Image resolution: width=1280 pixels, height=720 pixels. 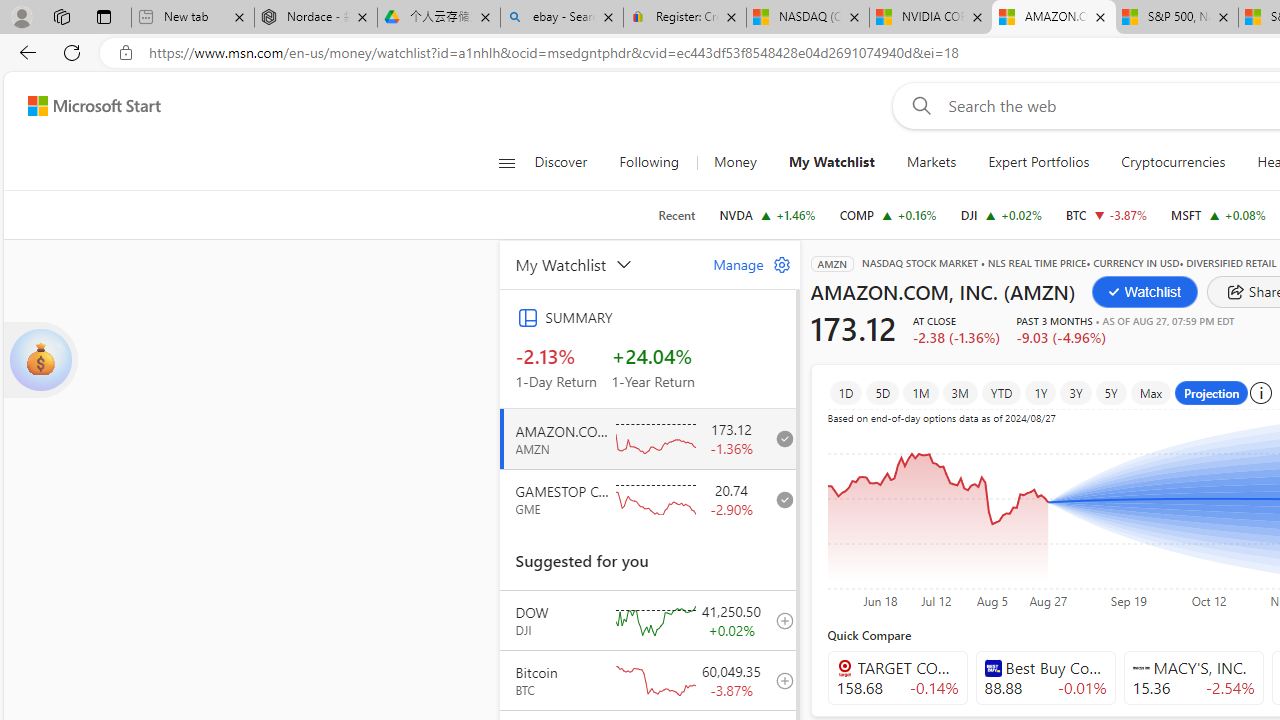 What do you see at coordinates (1039, 162) in the screenshot?
I see `Expert Portfolios` at bounding box center [1039, 162].